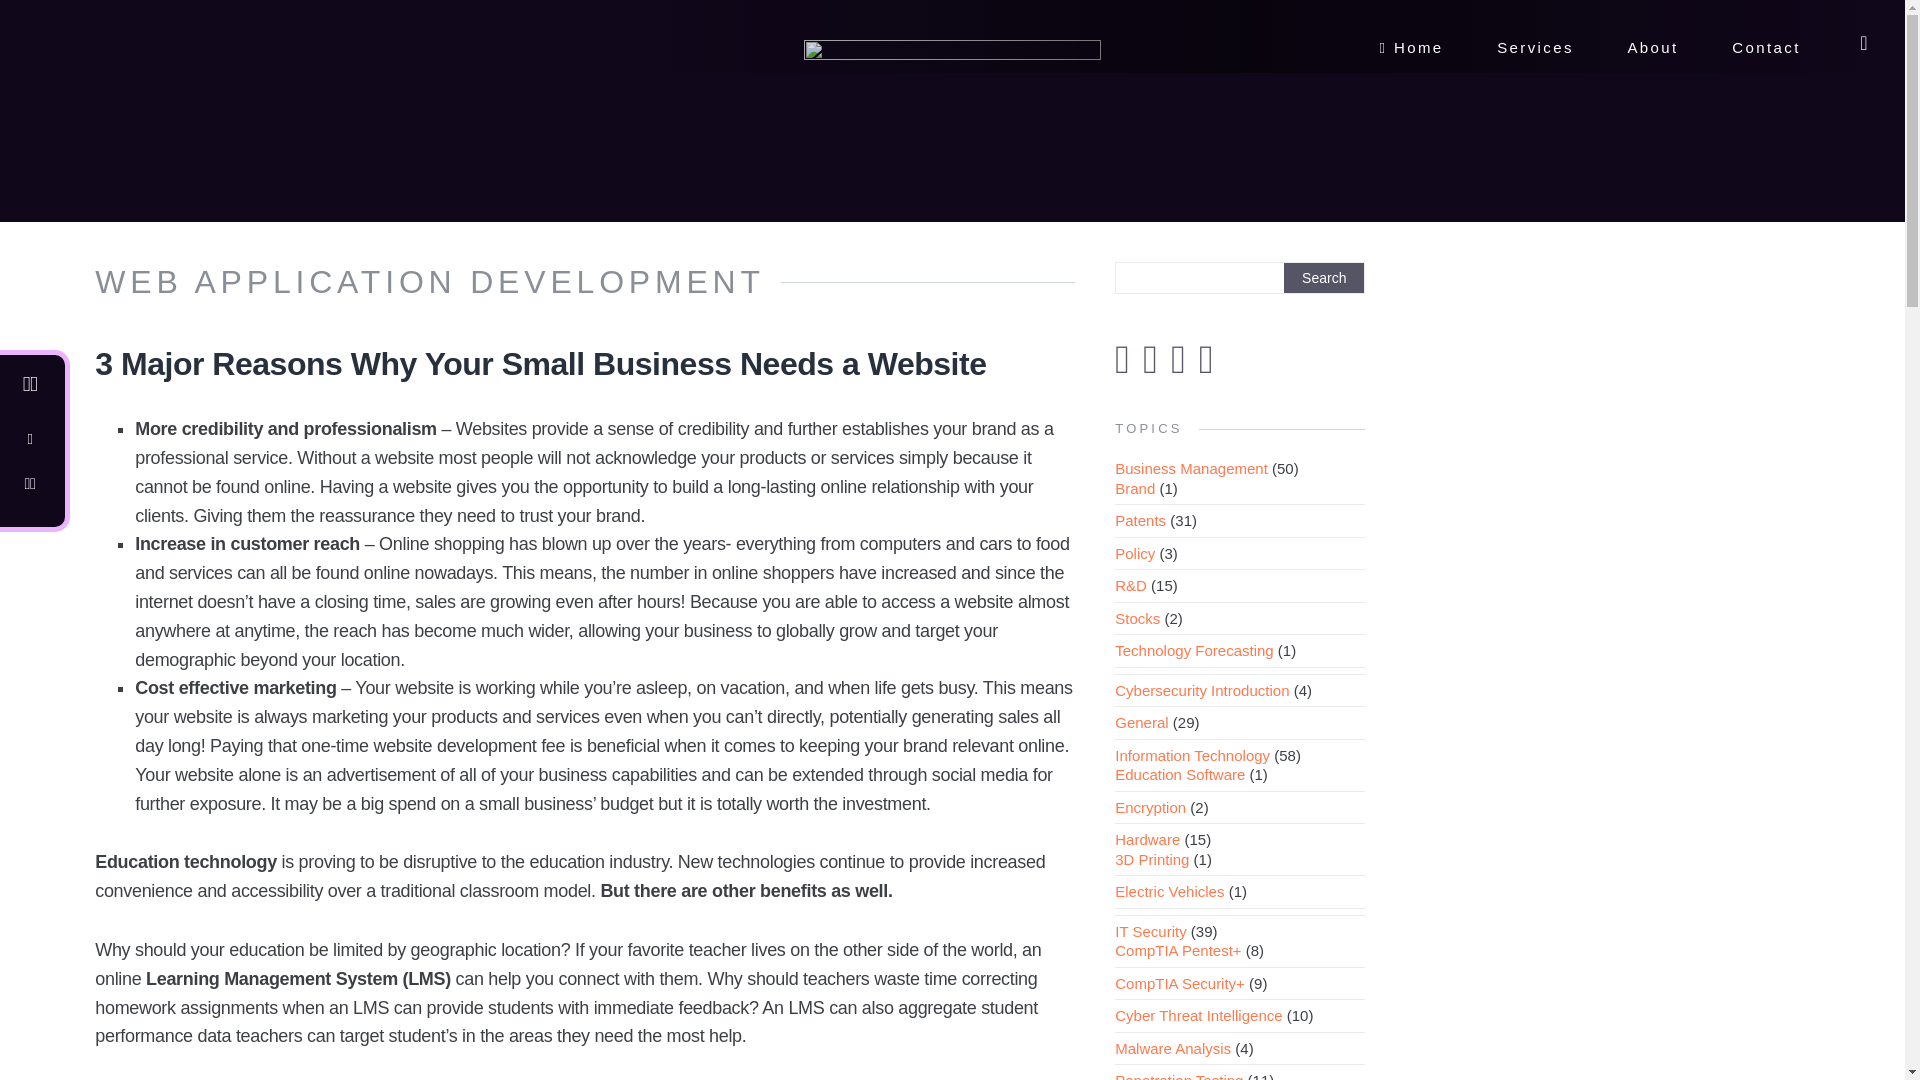  What do you see at coordinates (1410, 53) in the screenshot?
I see `Home` at bounding box center [1410, 53].